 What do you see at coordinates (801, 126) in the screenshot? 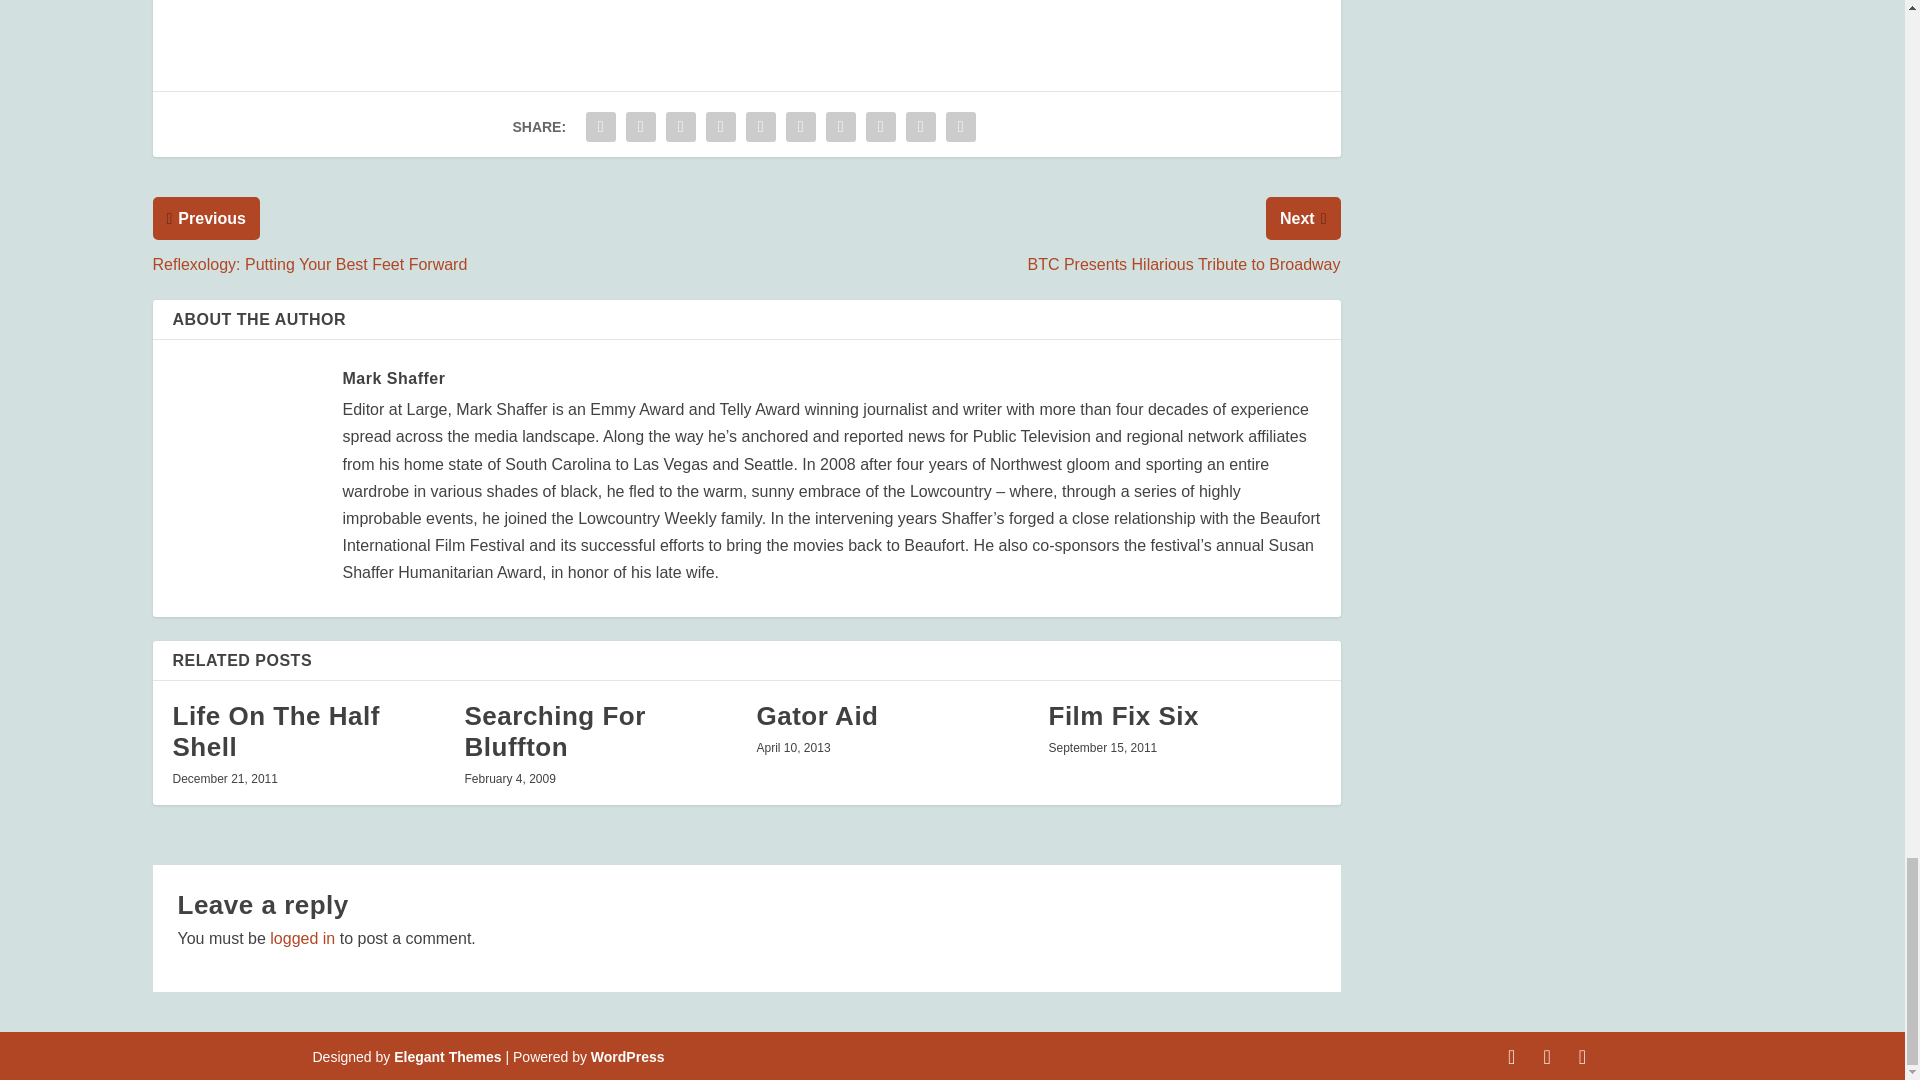
I see `Share "The Holy City Bucket List" via LinkedIn` at bounding box center [801, 126].